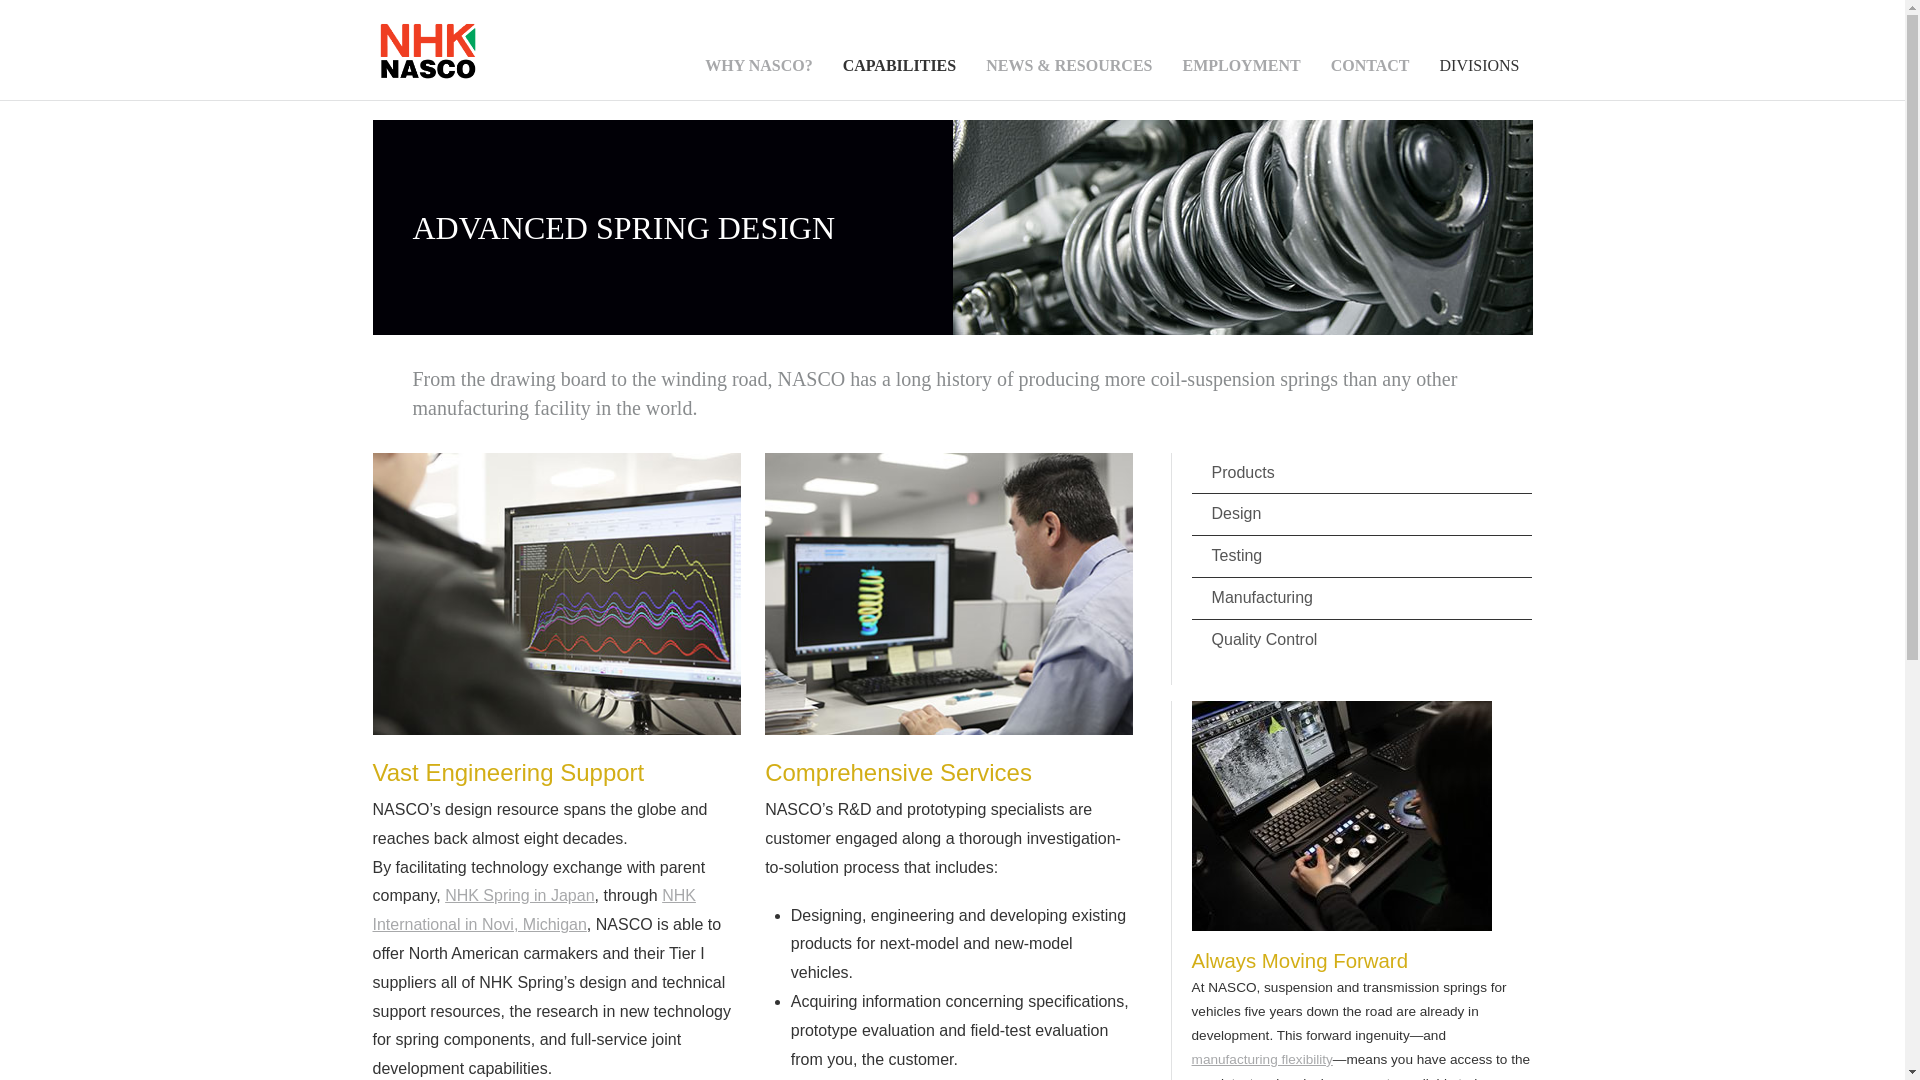 This screenshot has height=1080, width=1920. I want to click on DIVISIONS, so click(1480, 74).